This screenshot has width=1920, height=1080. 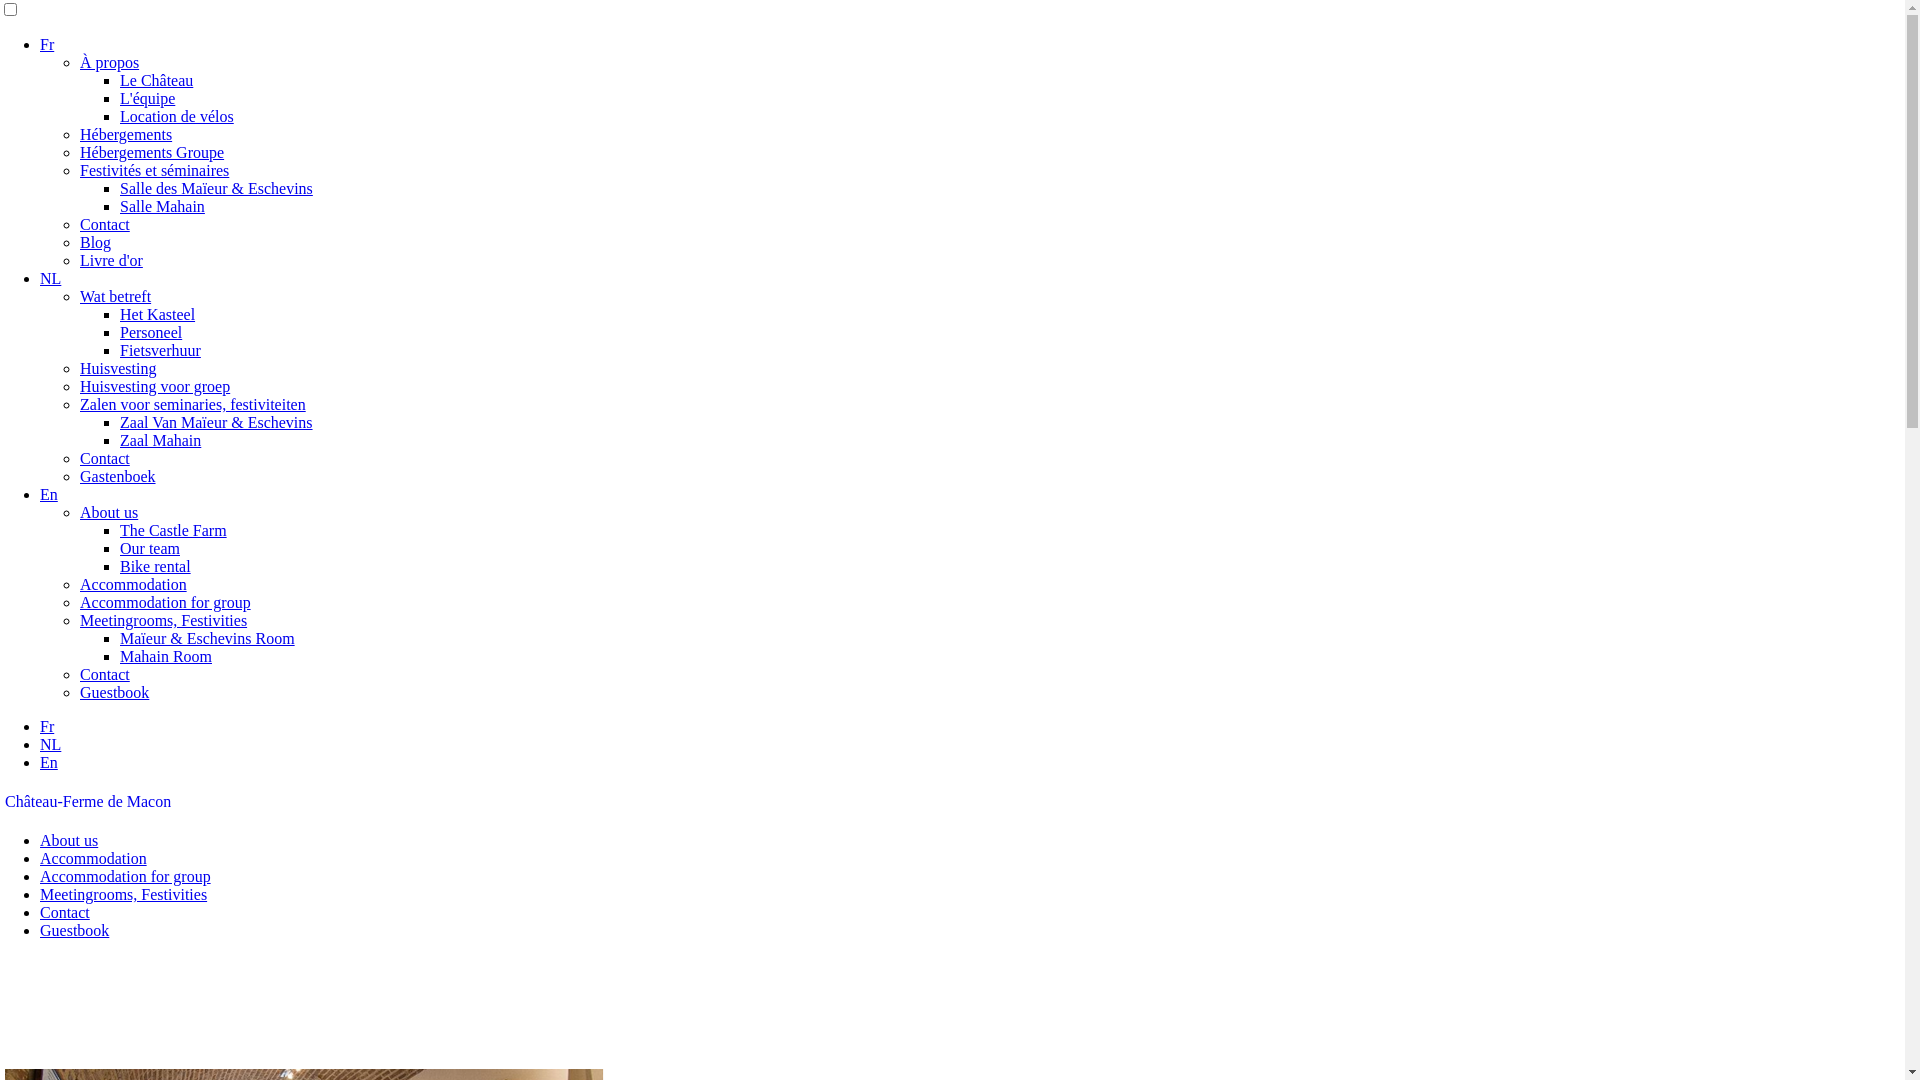 I want to click on Personeel, so click(x=151, y=332).